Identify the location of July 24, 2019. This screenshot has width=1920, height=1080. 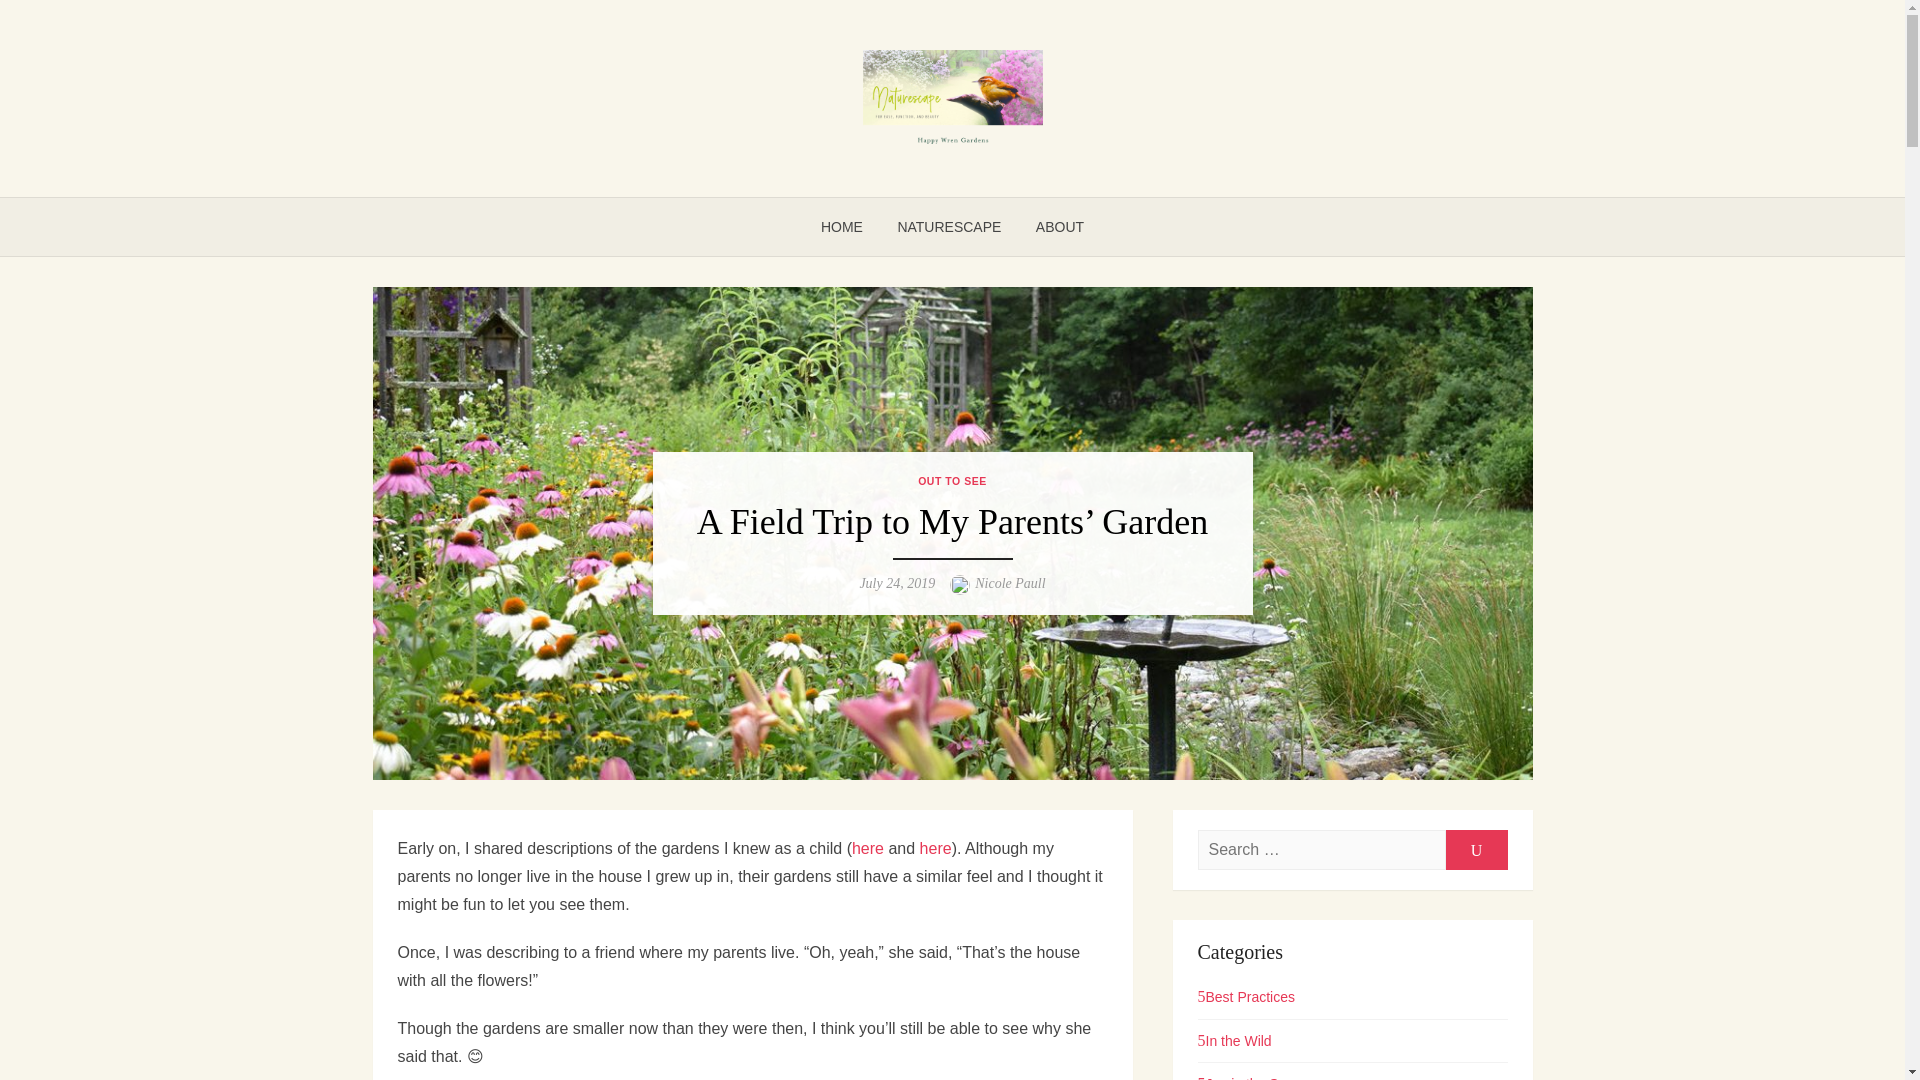
(896, 582).